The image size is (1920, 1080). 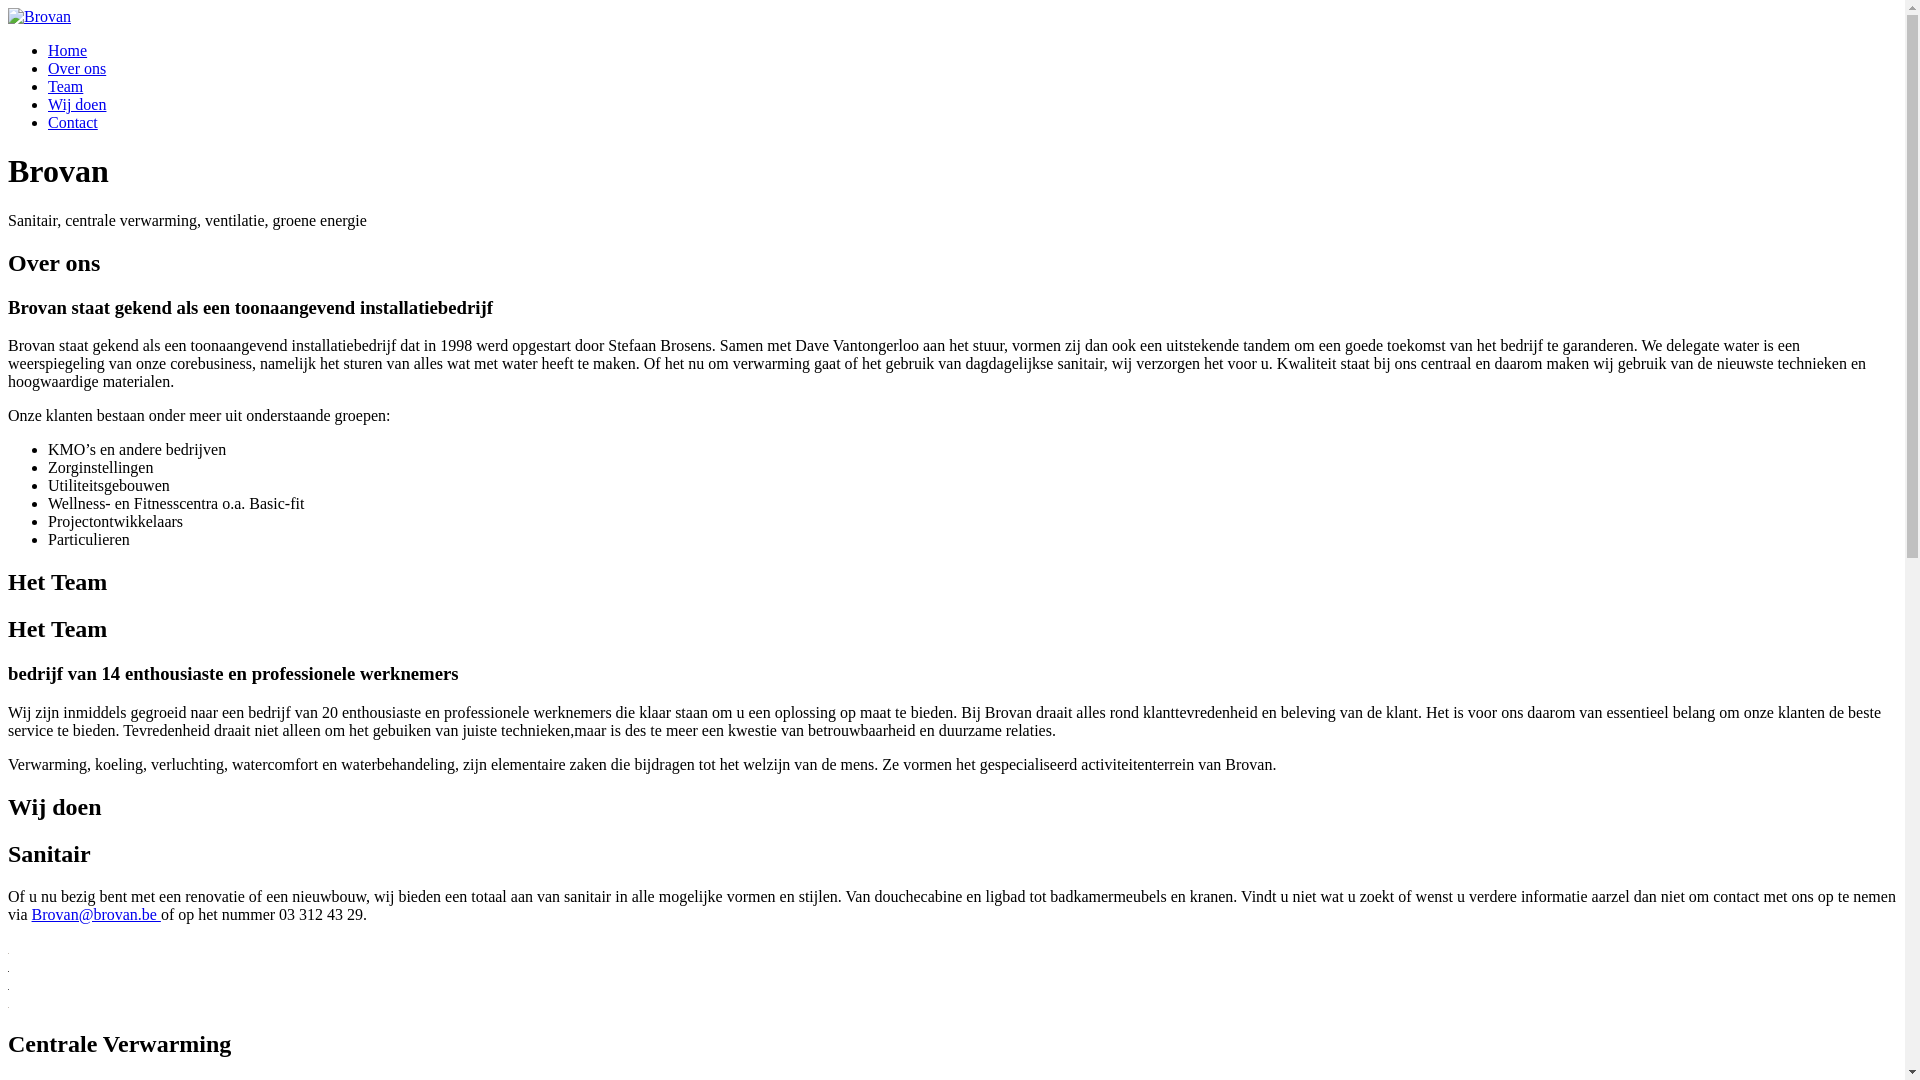 I want to click on Over ons, so click(x=77, y=68).